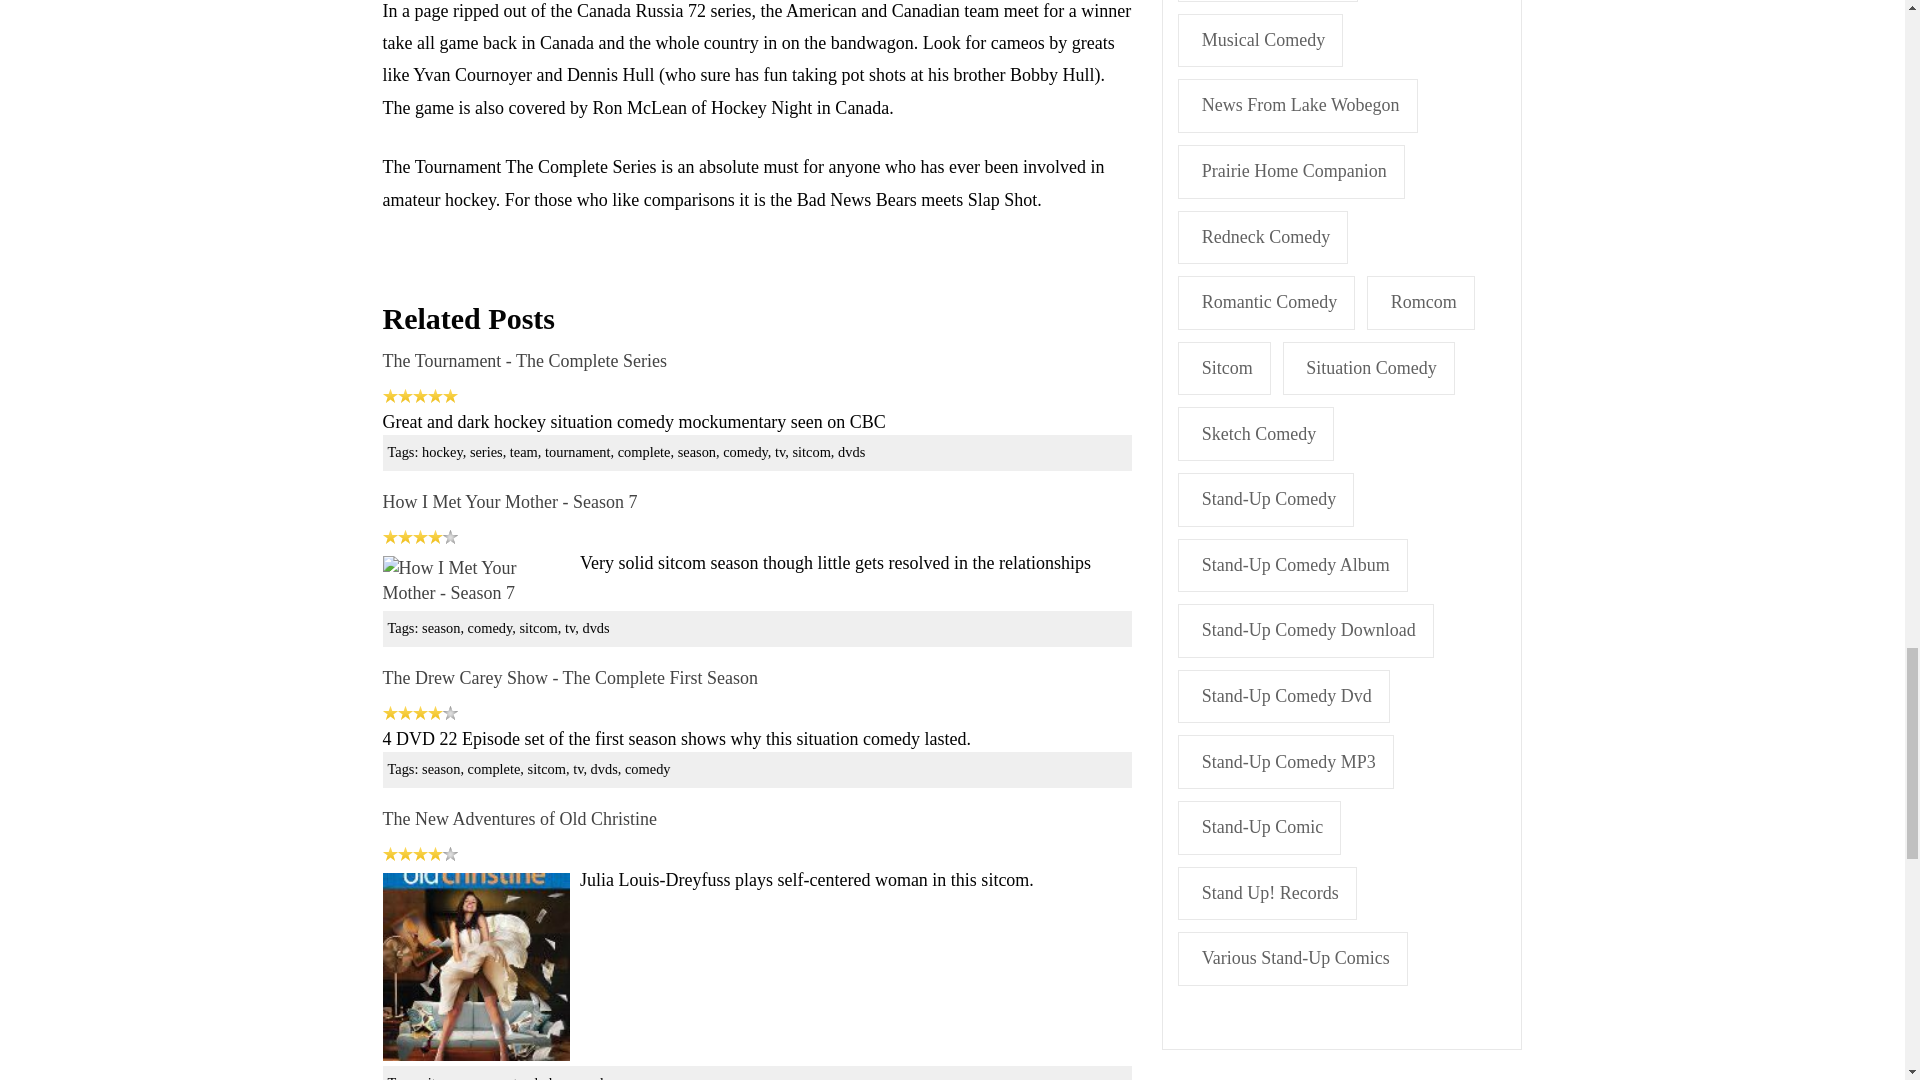 Image resolution: width=1920 pixels, height=1080 pixels. What do you see at coordinates (510, 502) in the screenshot?
I see `How I Met Your Mother - Season 7` at bounding box center [510, 502].